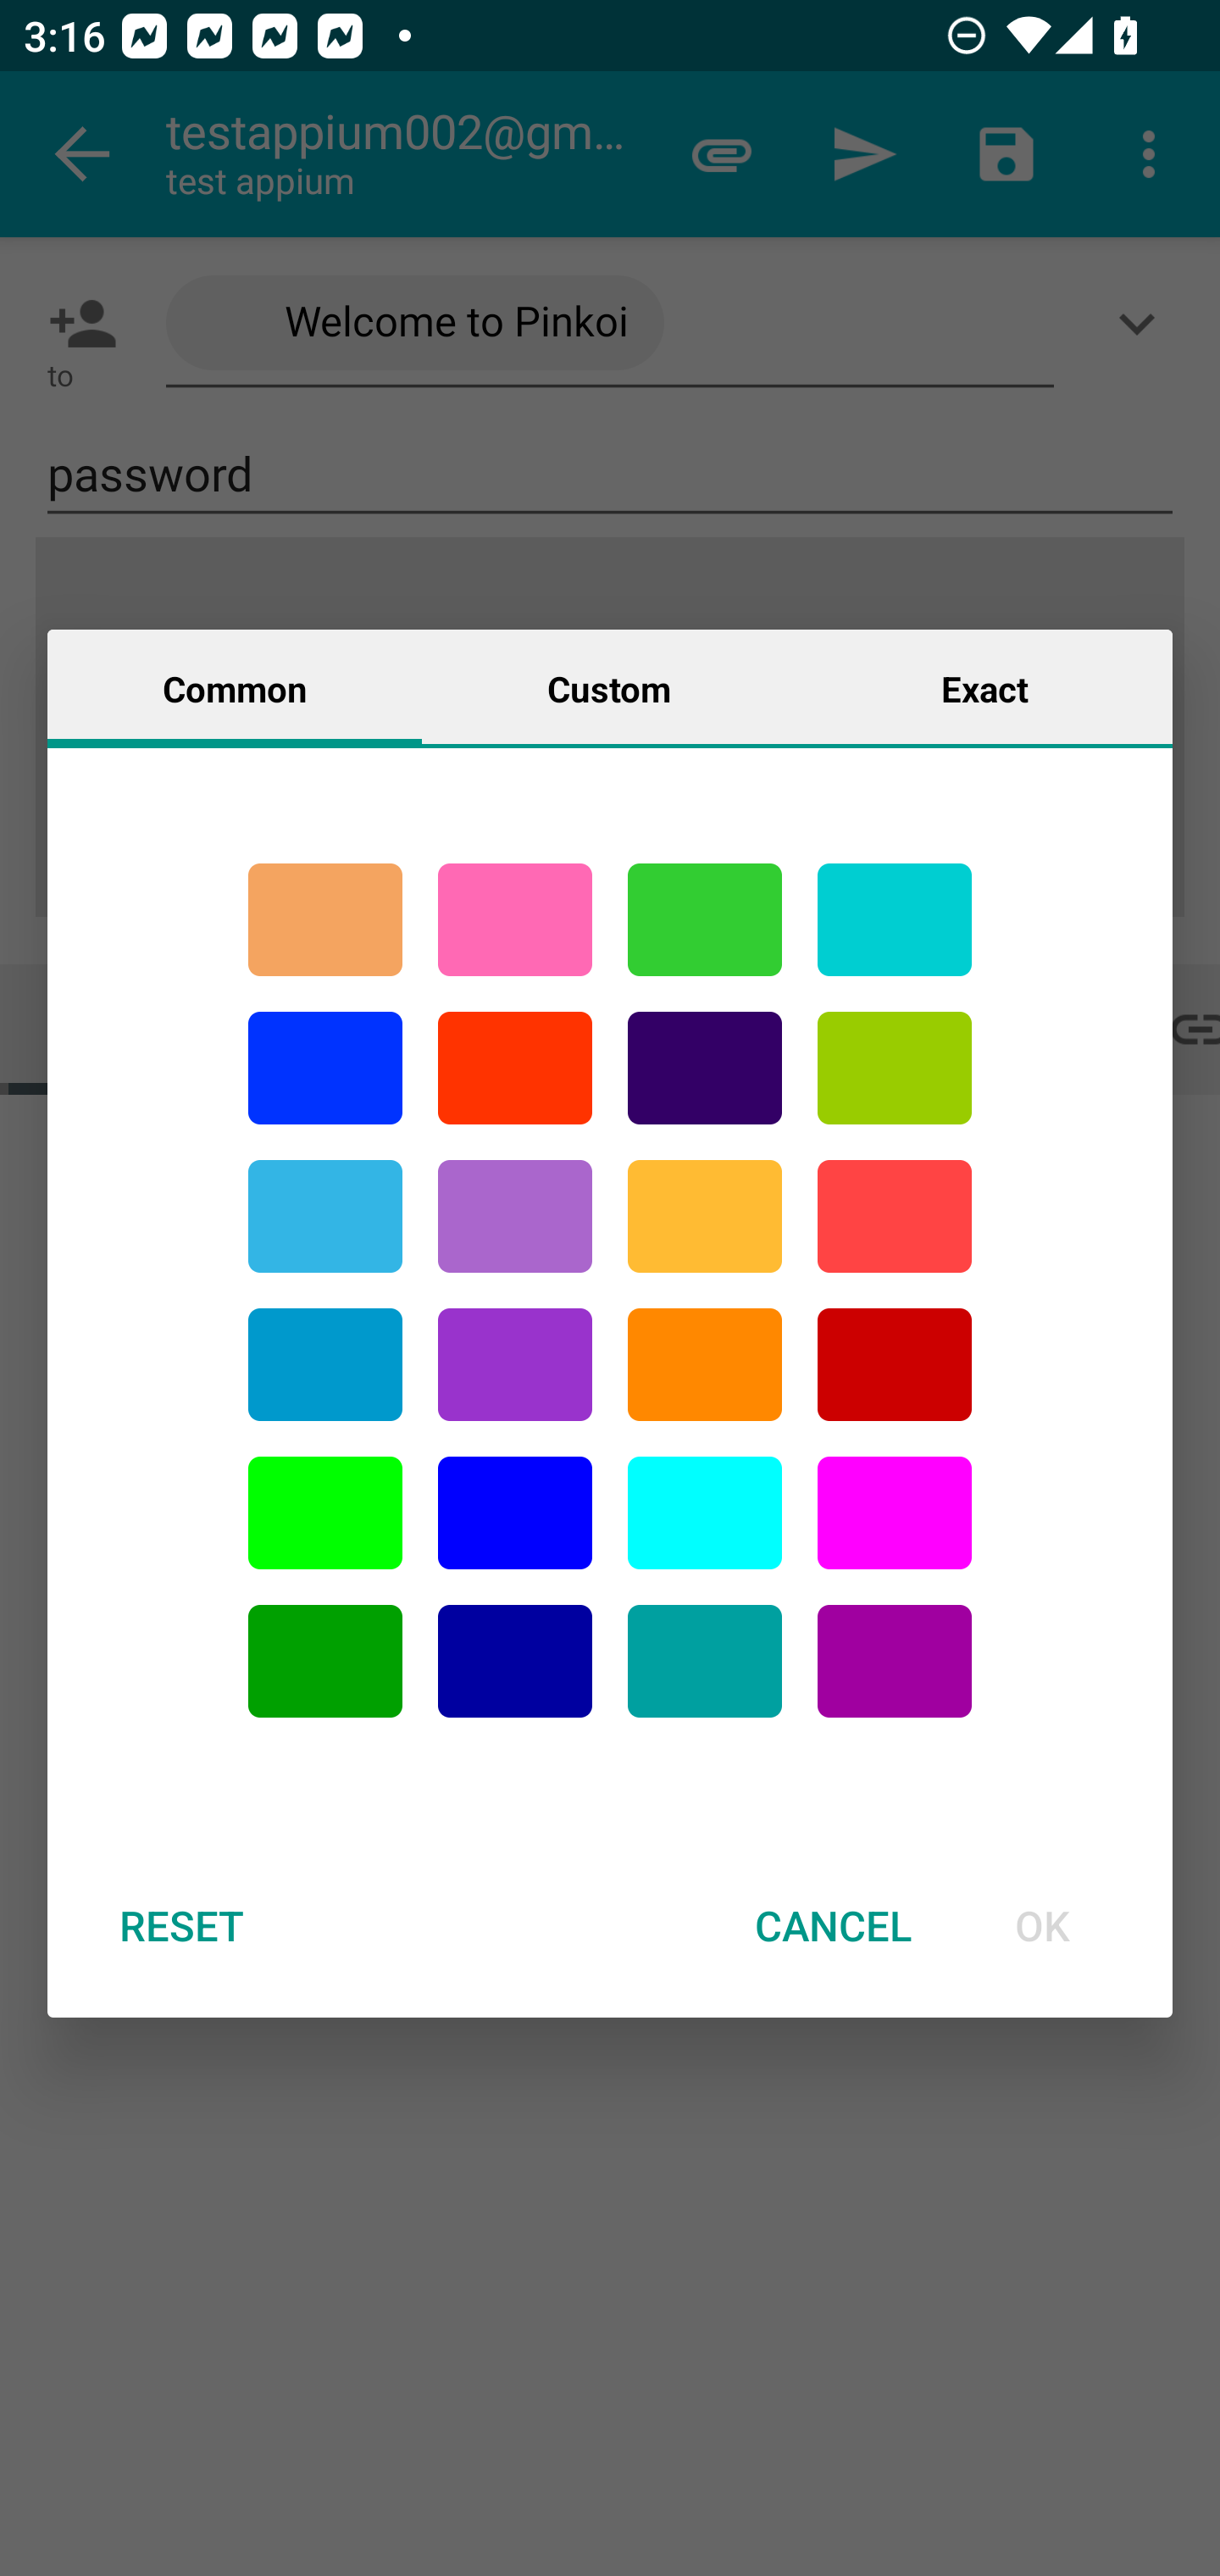 The height and width of the screenshot is (2576, 1220). Describe the element at coordinates (515, 1365) in the screenshot. I see `Purple` at that location.